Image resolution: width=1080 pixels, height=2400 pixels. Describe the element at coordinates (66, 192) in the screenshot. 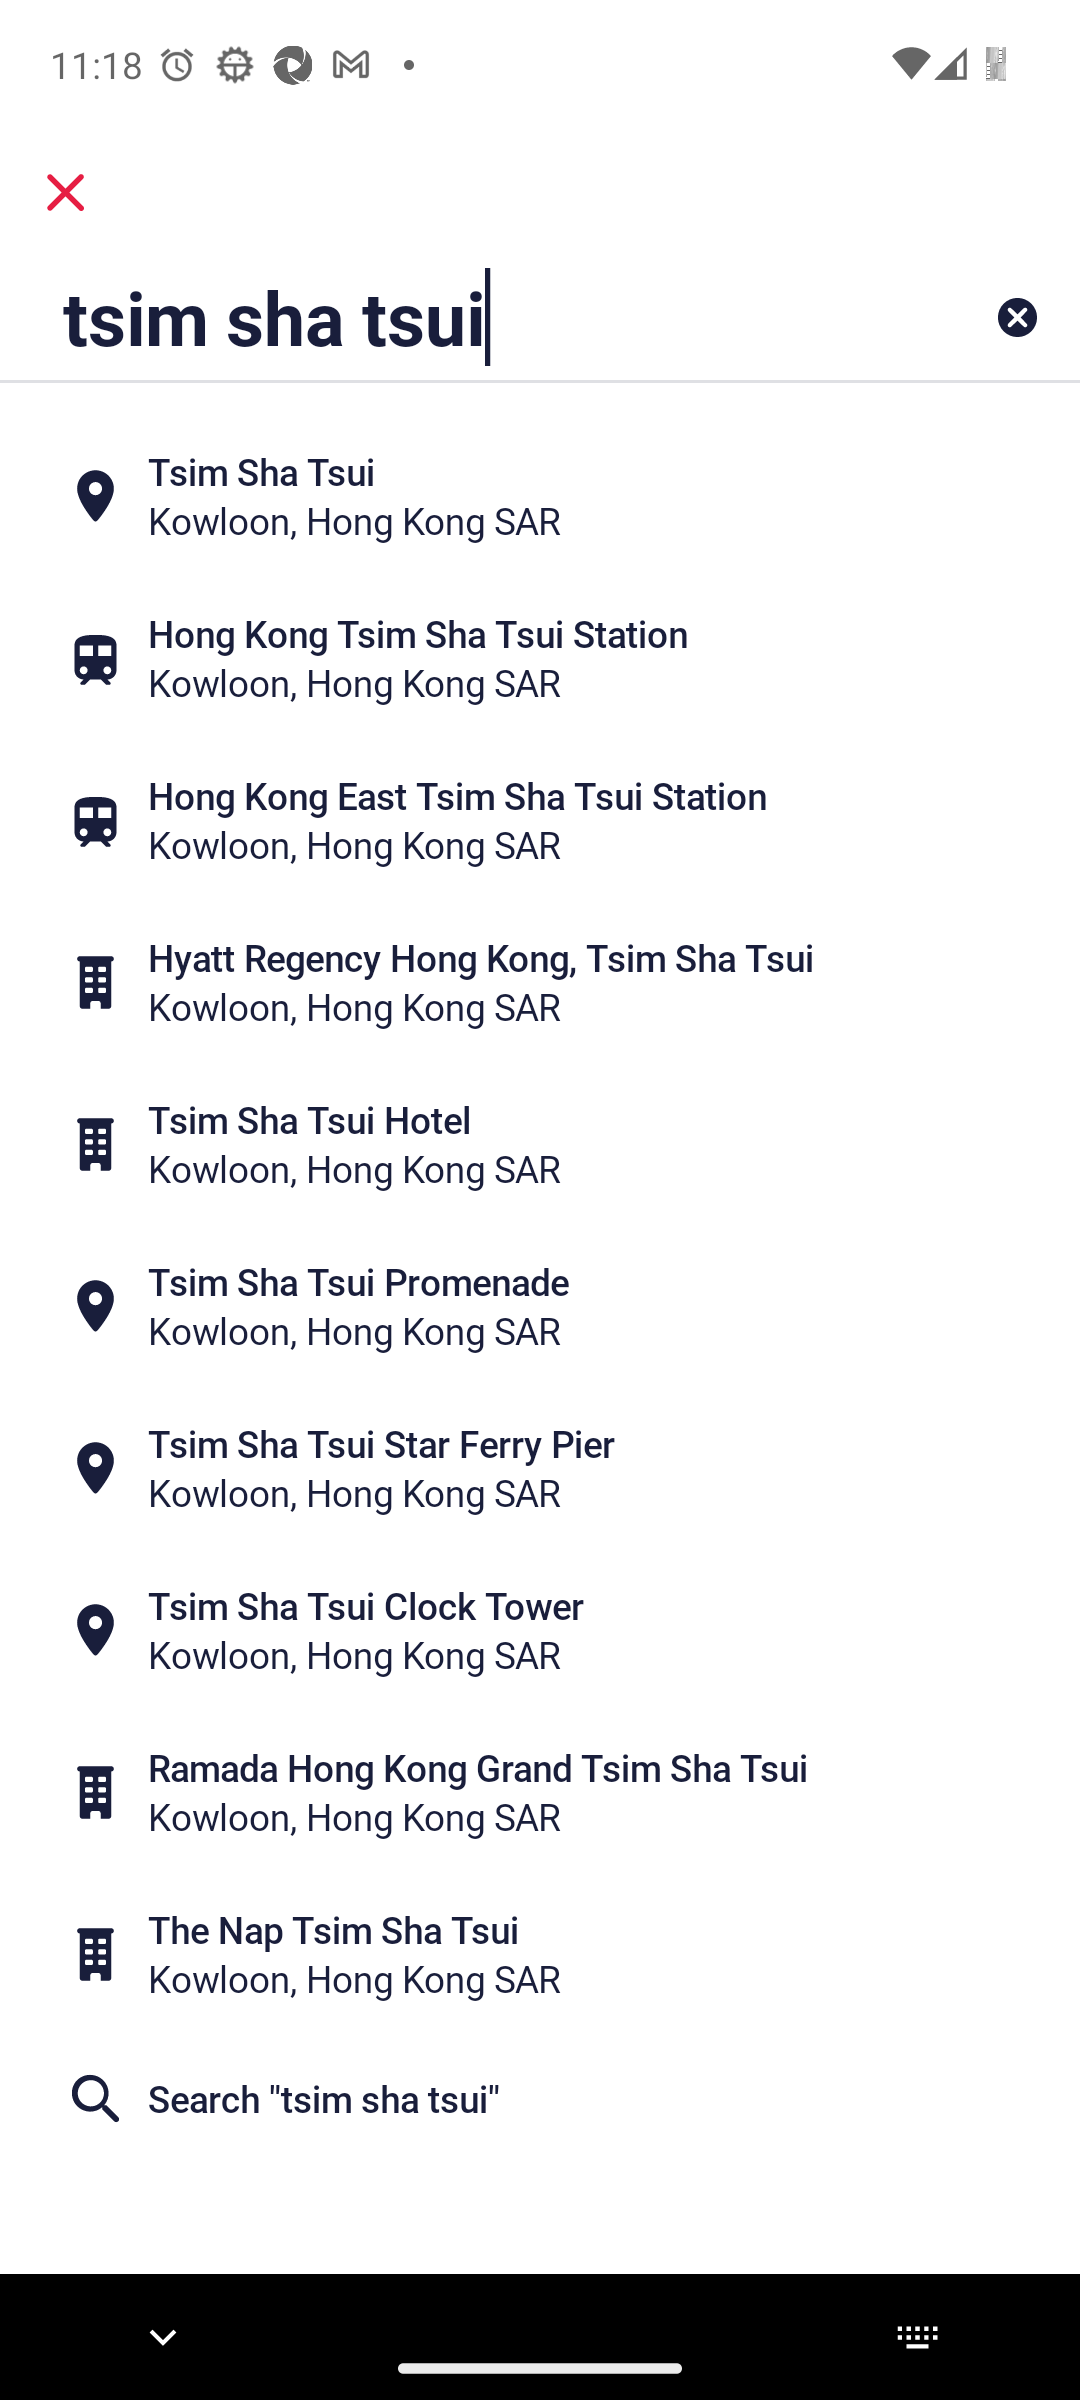

I see `close.` at that location.